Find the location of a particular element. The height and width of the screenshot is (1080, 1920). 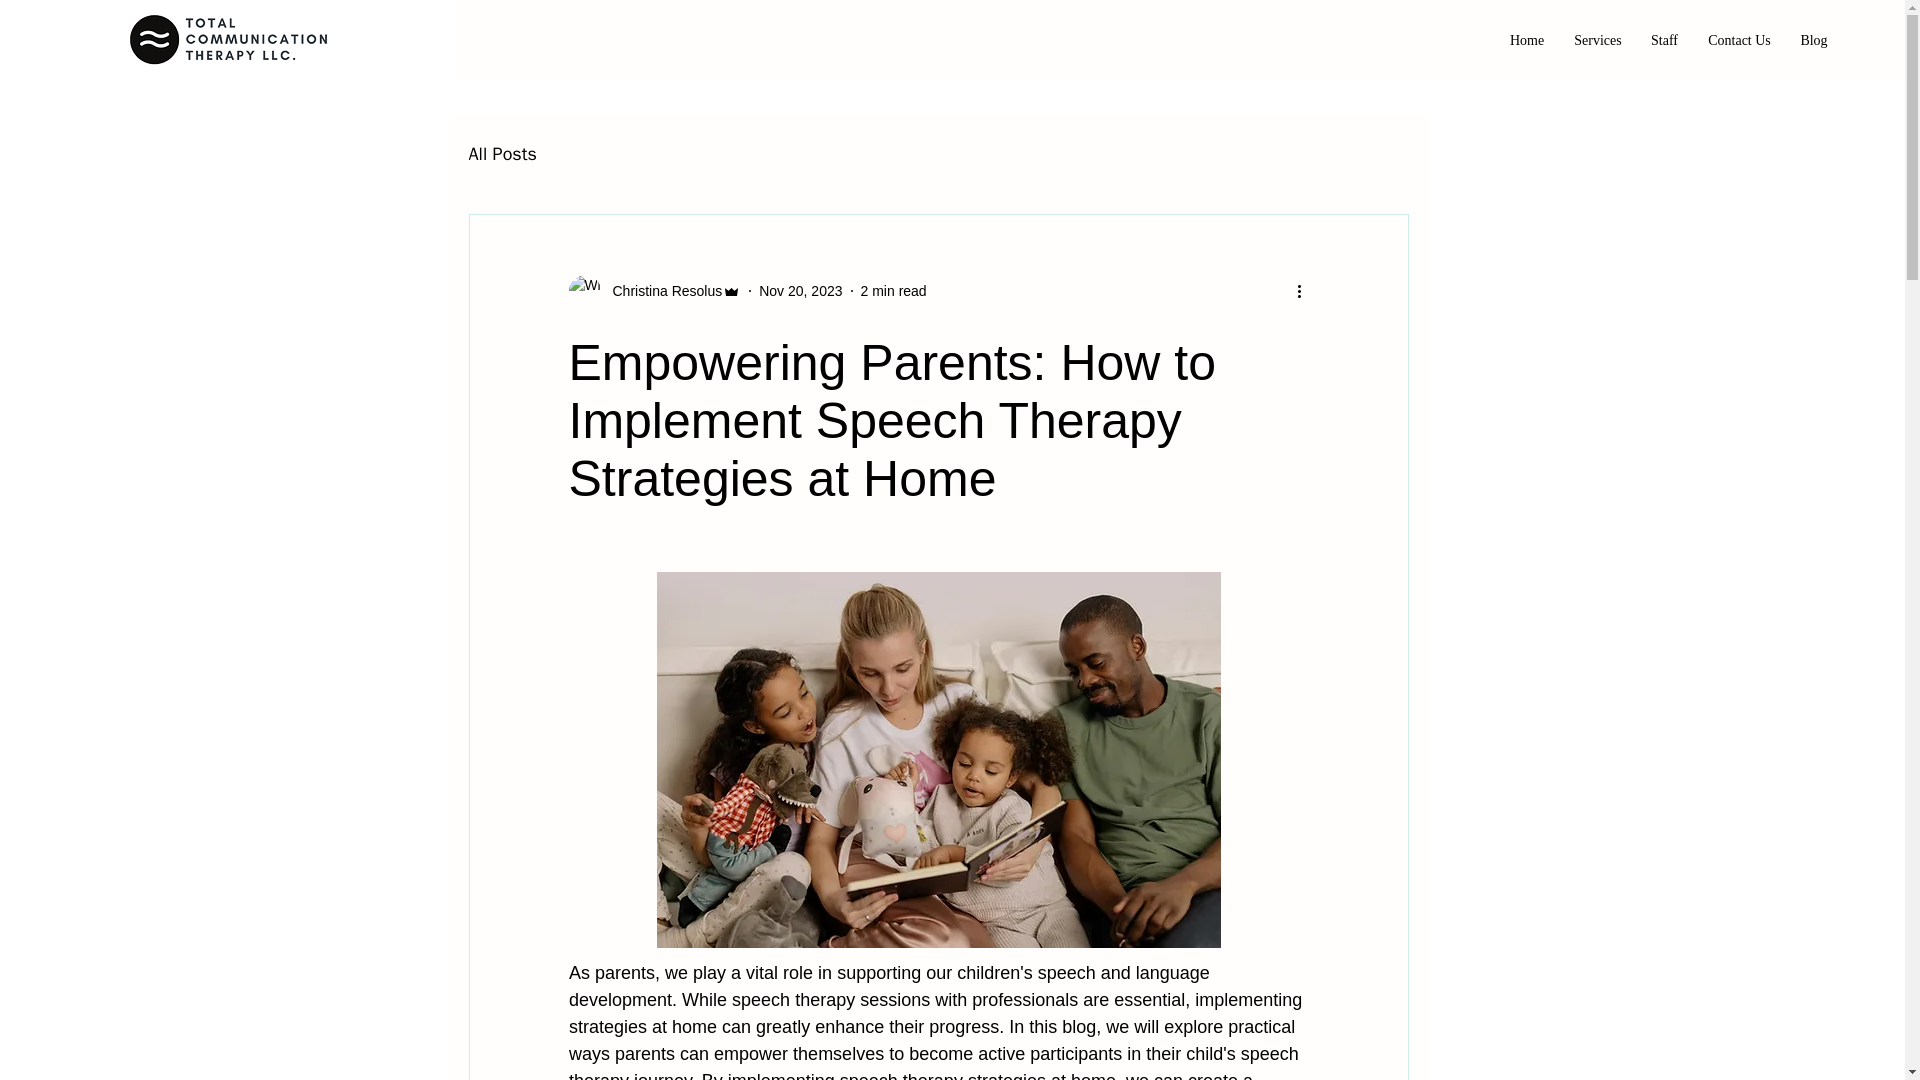

2 min read is located at coordinates (894, 290).